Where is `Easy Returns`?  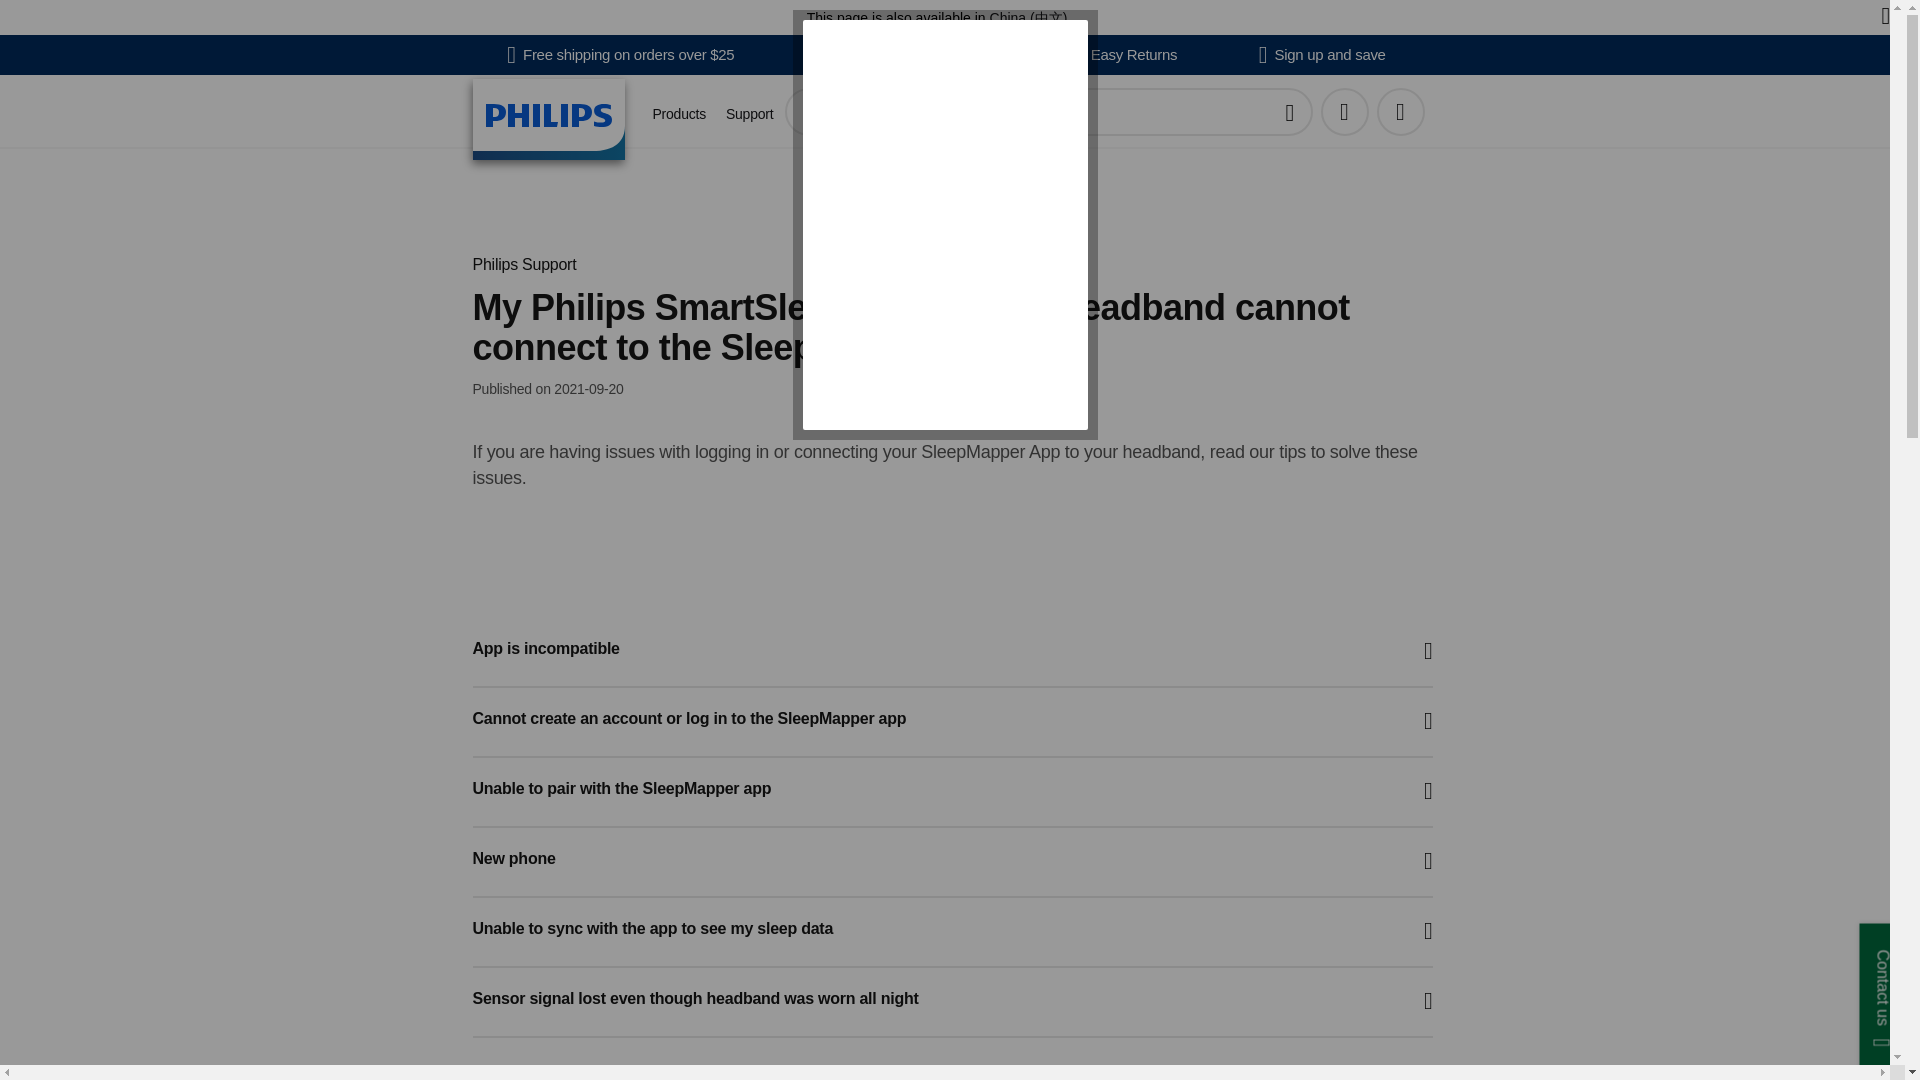 Easy Returns is located at coordinates (1126, 54).